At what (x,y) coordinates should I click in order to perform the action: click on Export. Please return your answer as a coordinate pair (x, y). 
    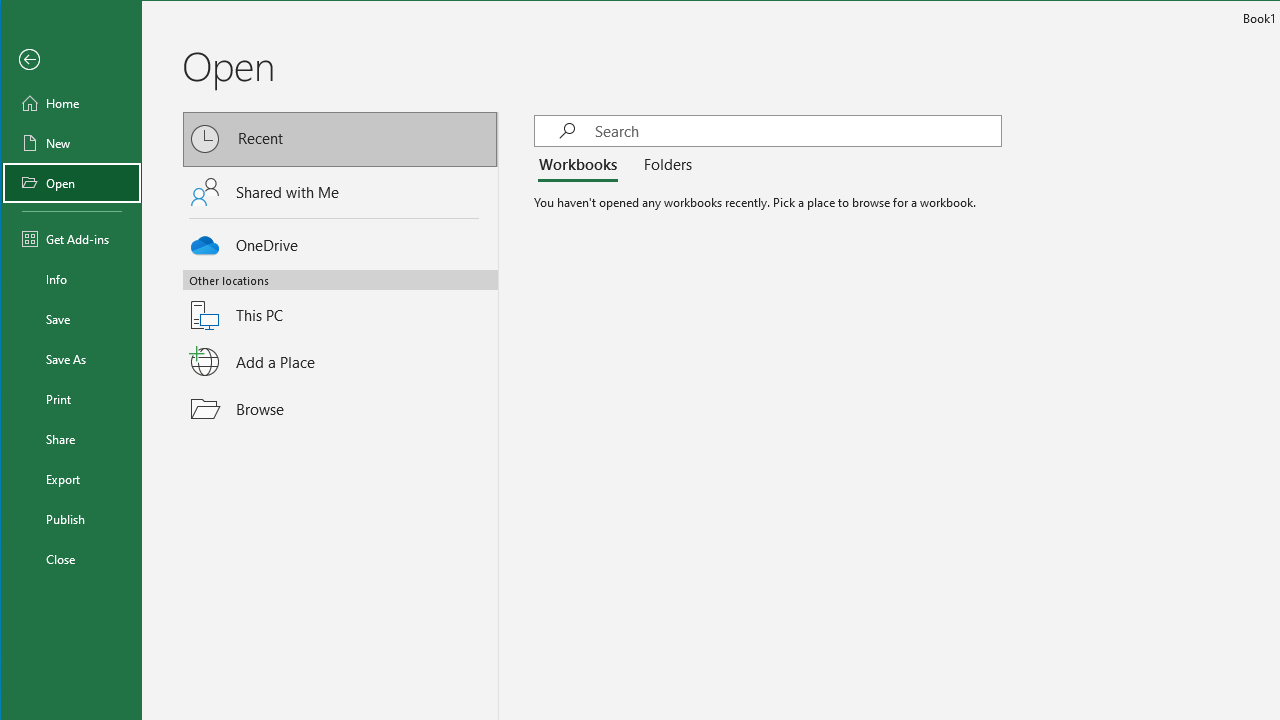
    Looking at the image, I should click on (72, 478).